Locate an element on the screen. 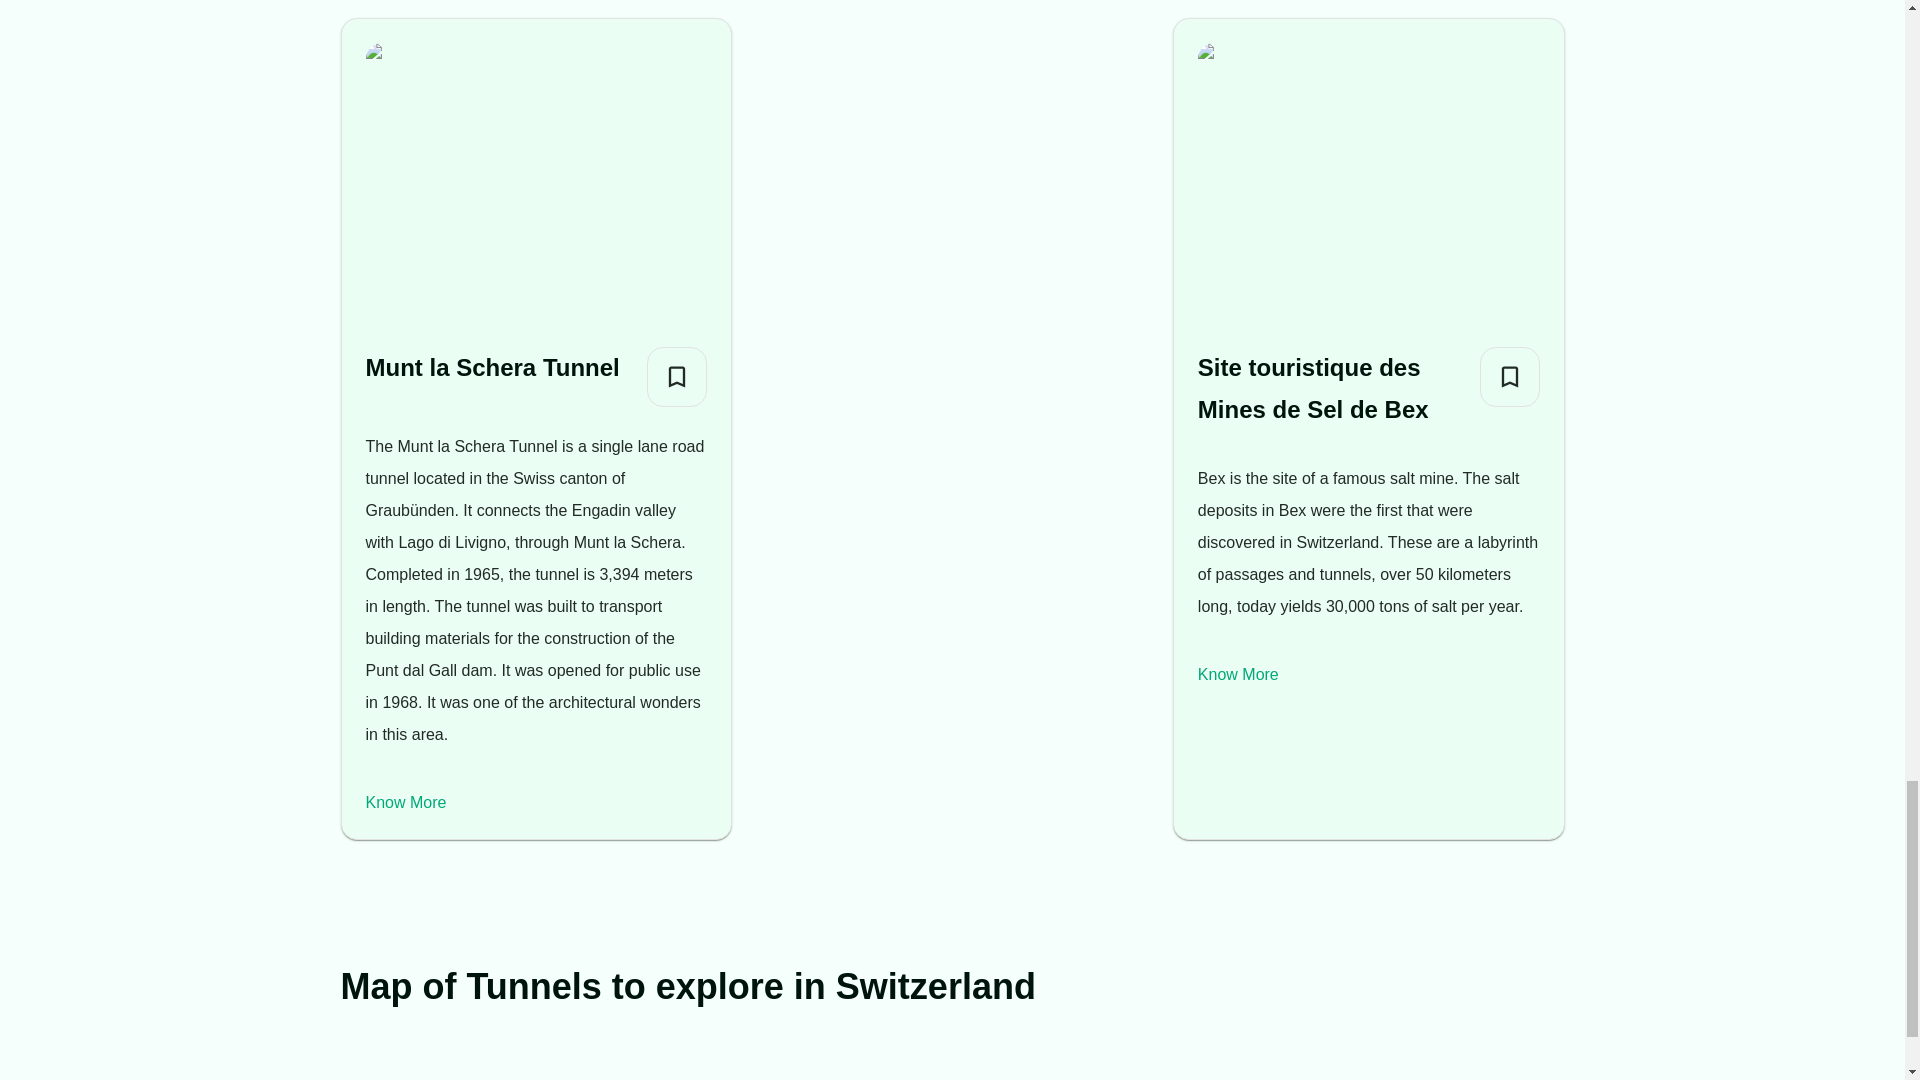 Image resolution: width=1920 pixels, height=1080 pixels. Know More is located at coordinates (406, 802).